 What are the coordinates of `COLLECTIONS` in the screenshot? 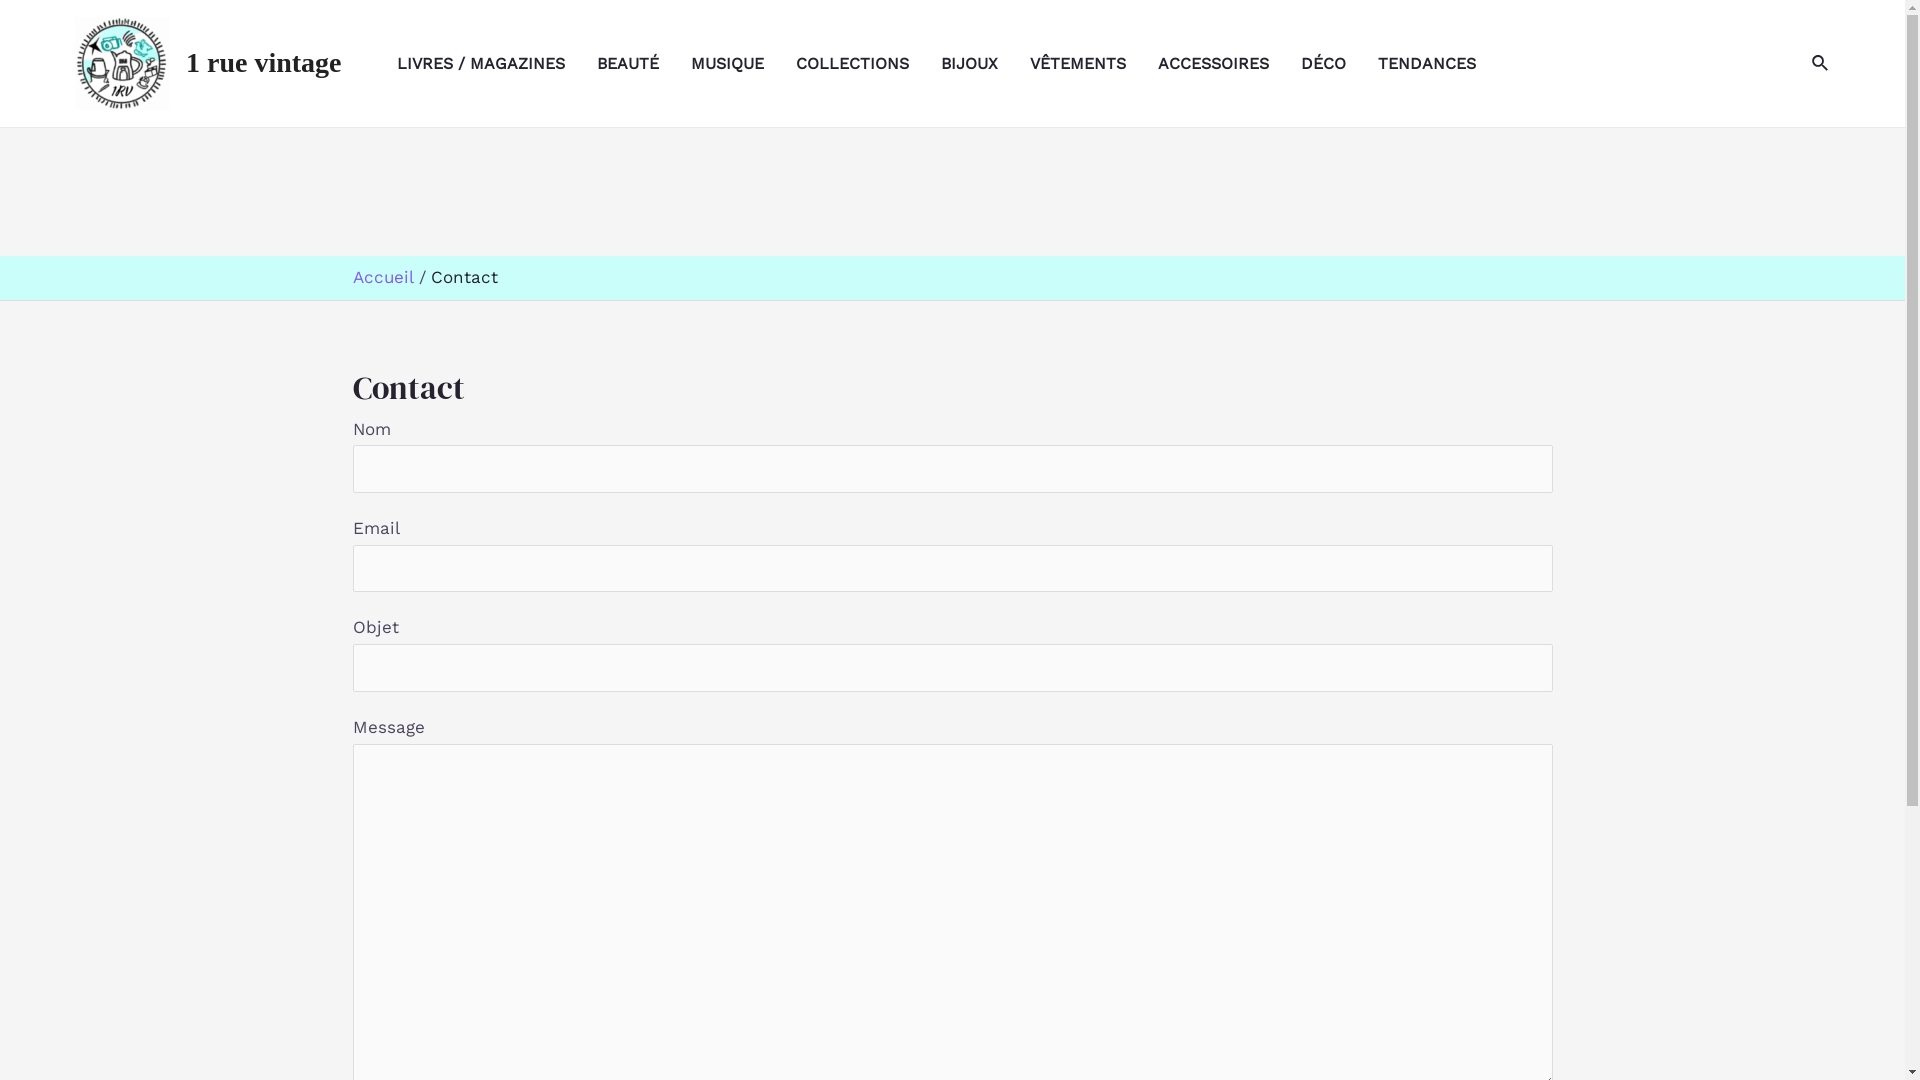 It's located at (868, 64).